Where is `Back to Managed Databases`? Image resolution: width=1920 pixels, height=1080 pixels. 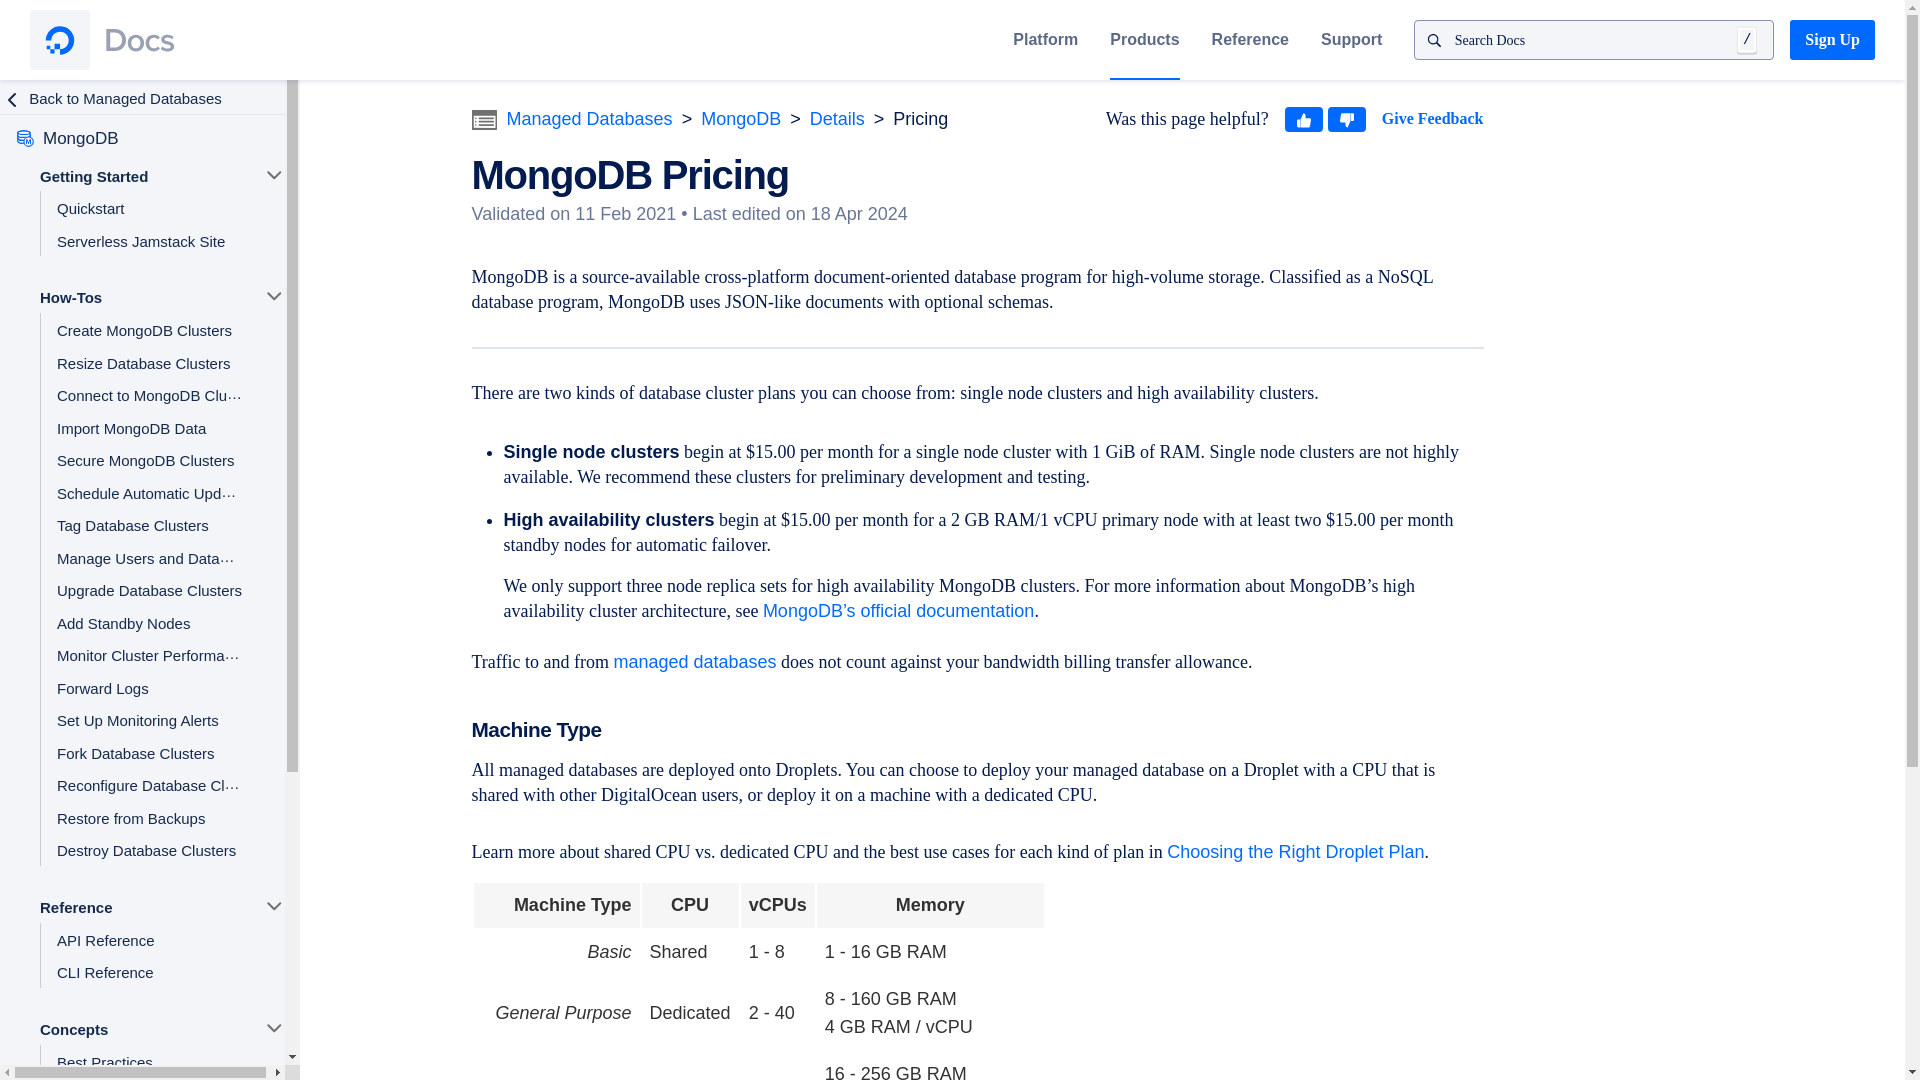
Back to Managed Databases is located at coordinates (132, 98).